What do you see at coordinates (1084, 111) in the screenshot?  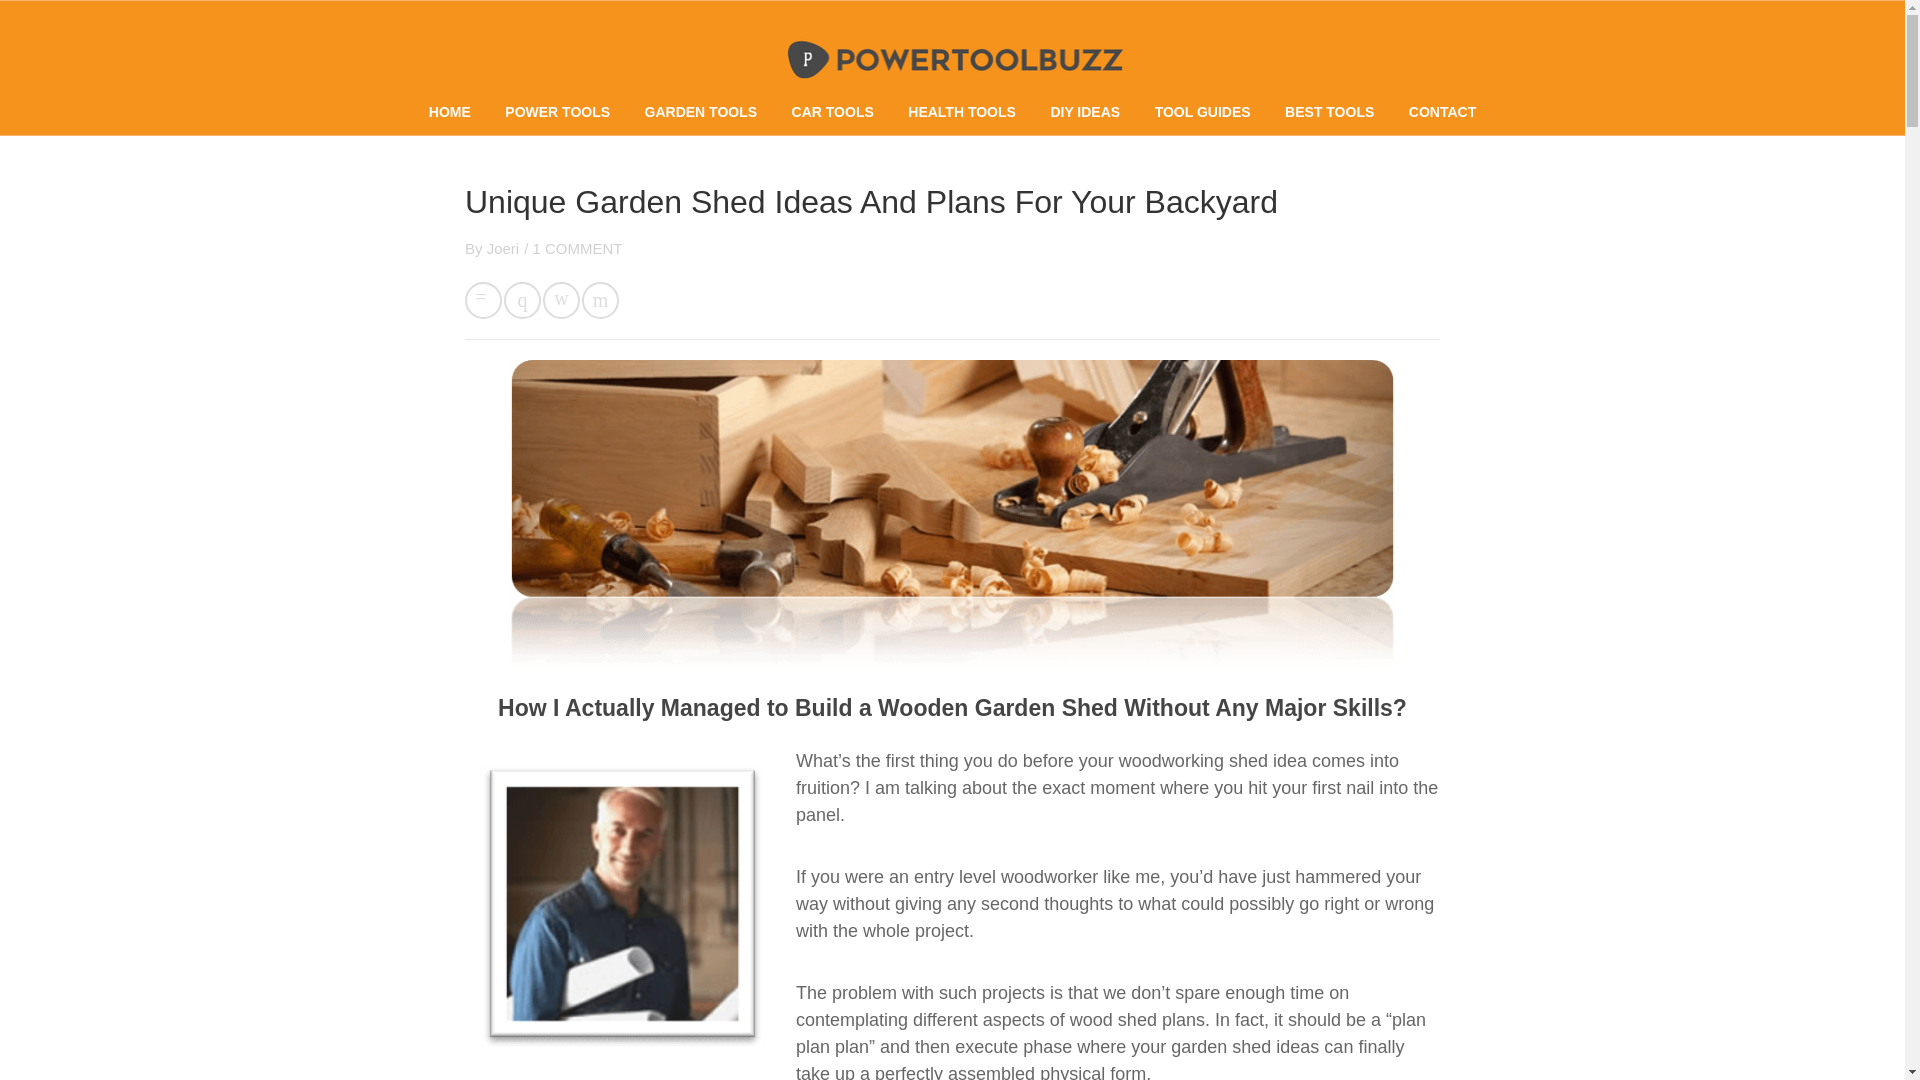 I see `DIY Ideas` at bounding box center [1084, 111].